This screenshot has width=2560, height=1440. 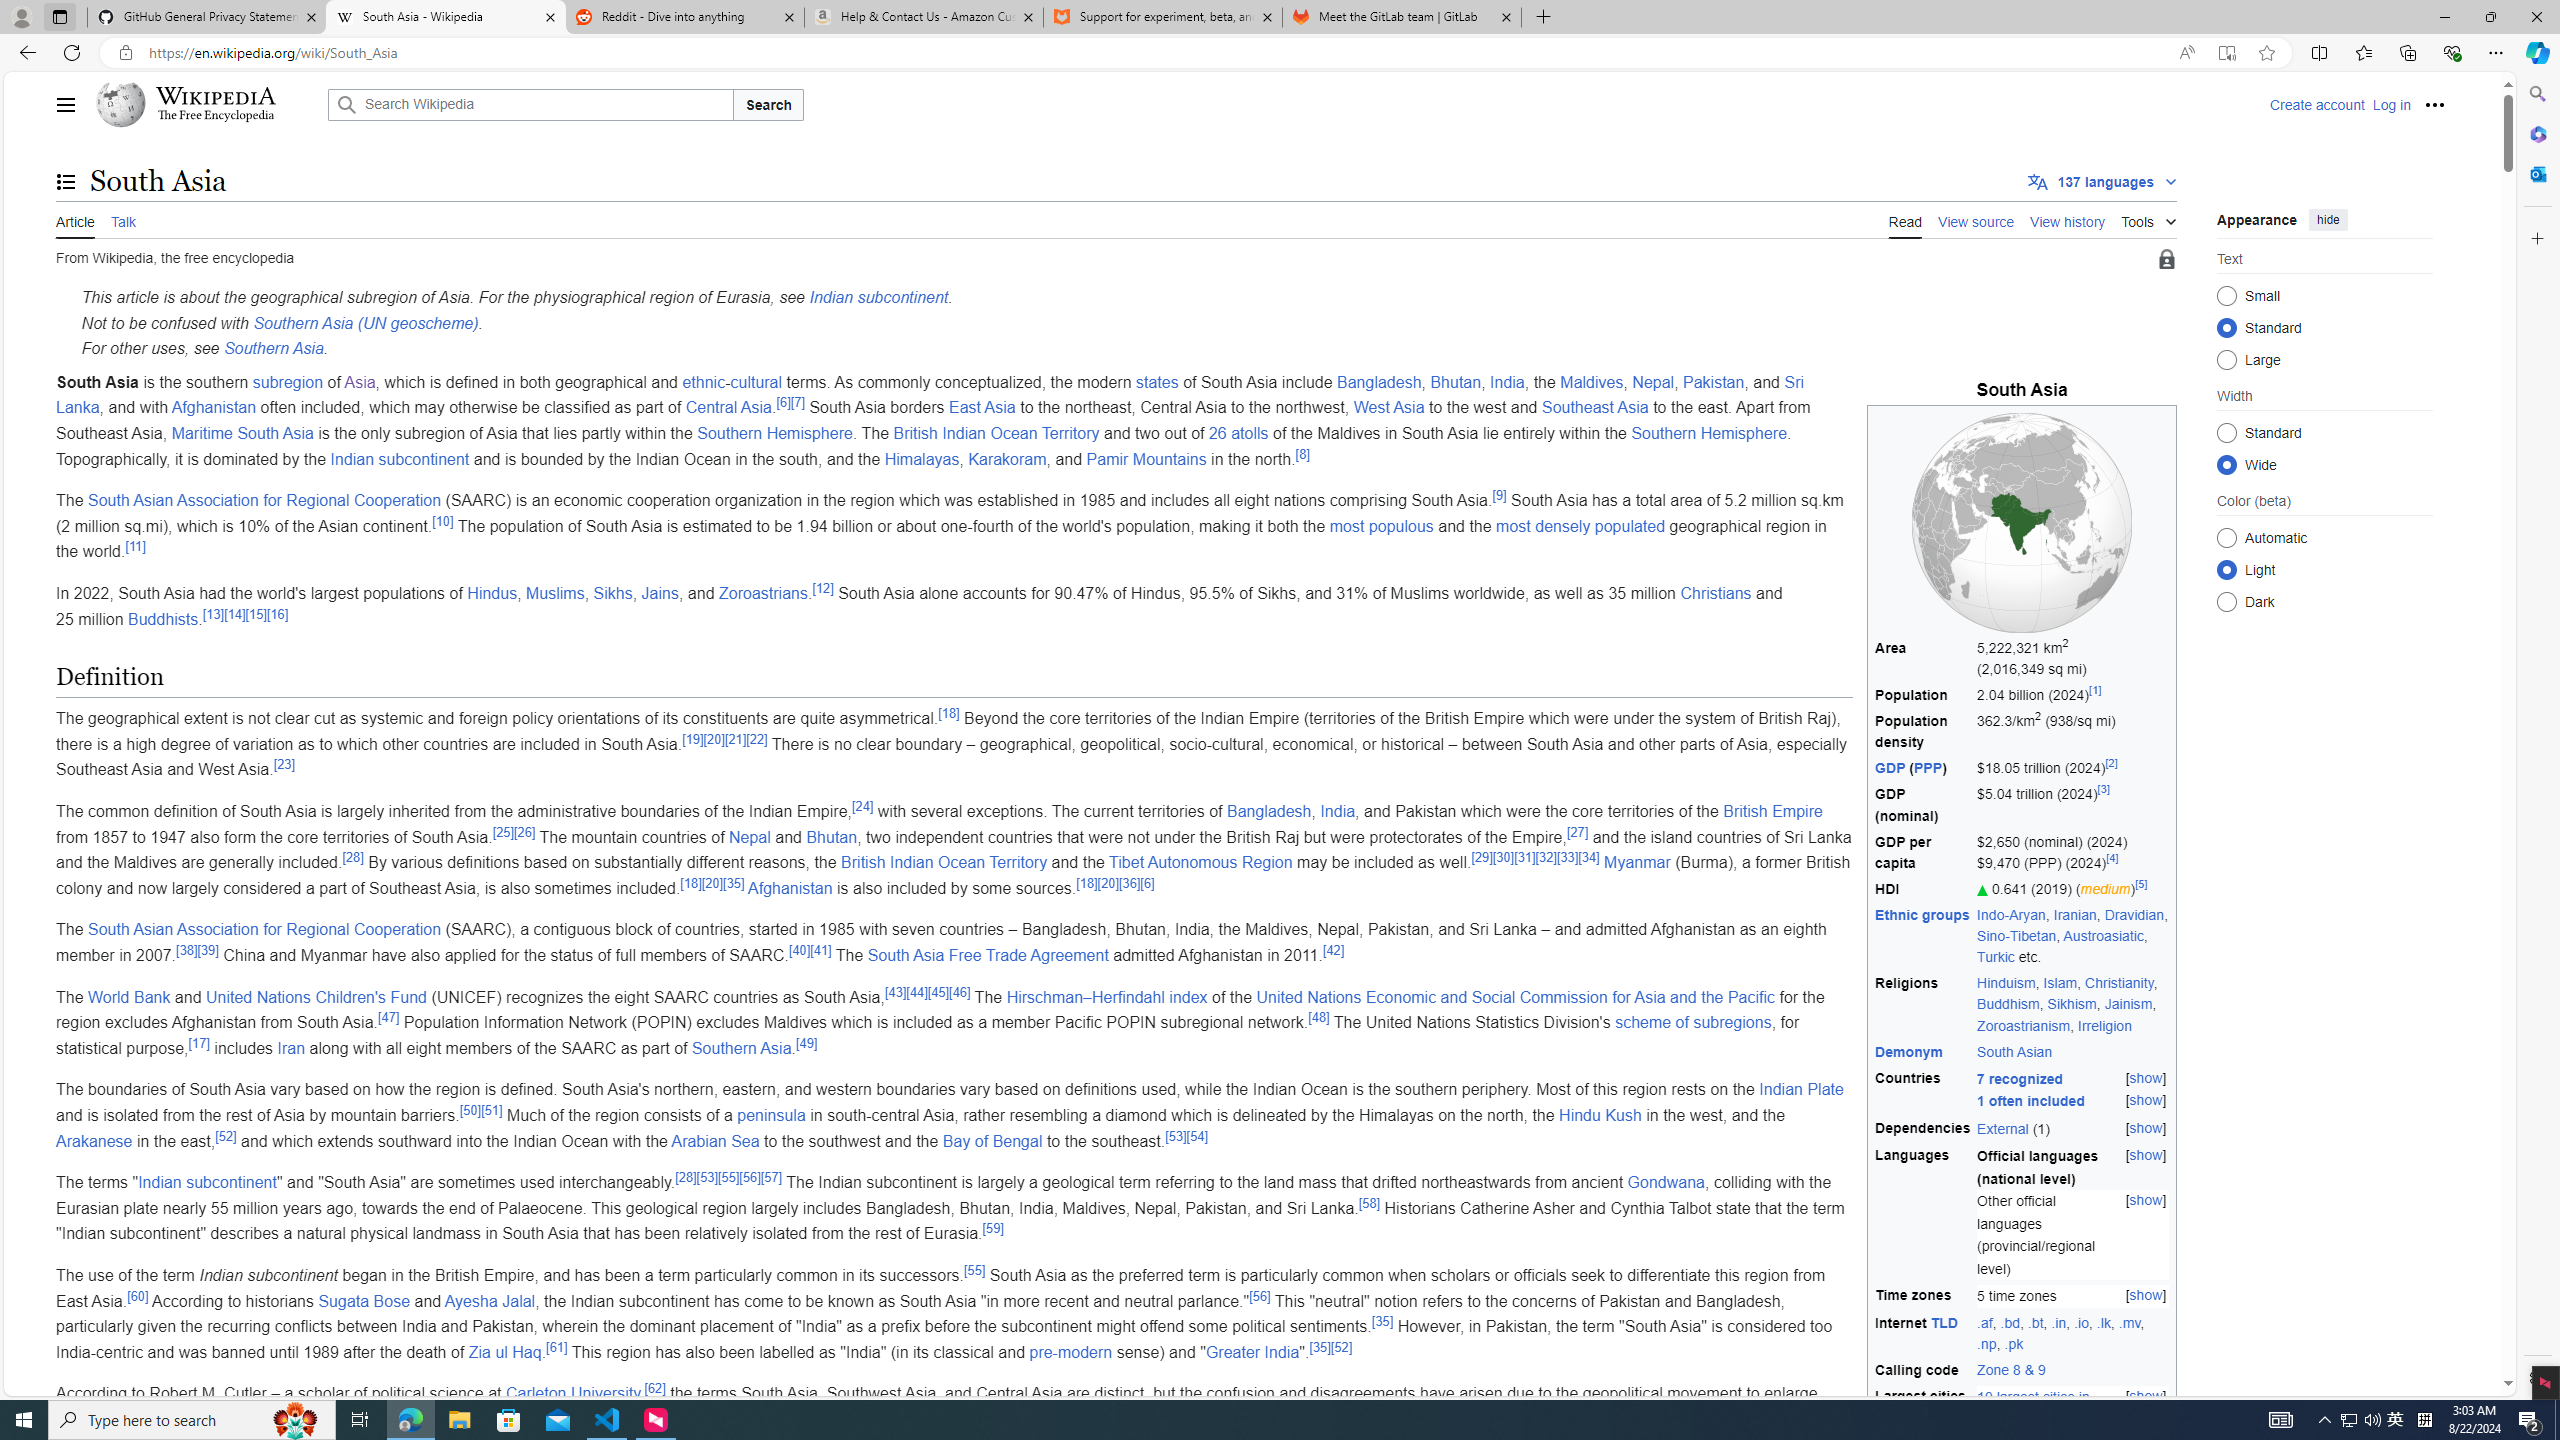 I want to click on [31], so click(x=1524, y=857).